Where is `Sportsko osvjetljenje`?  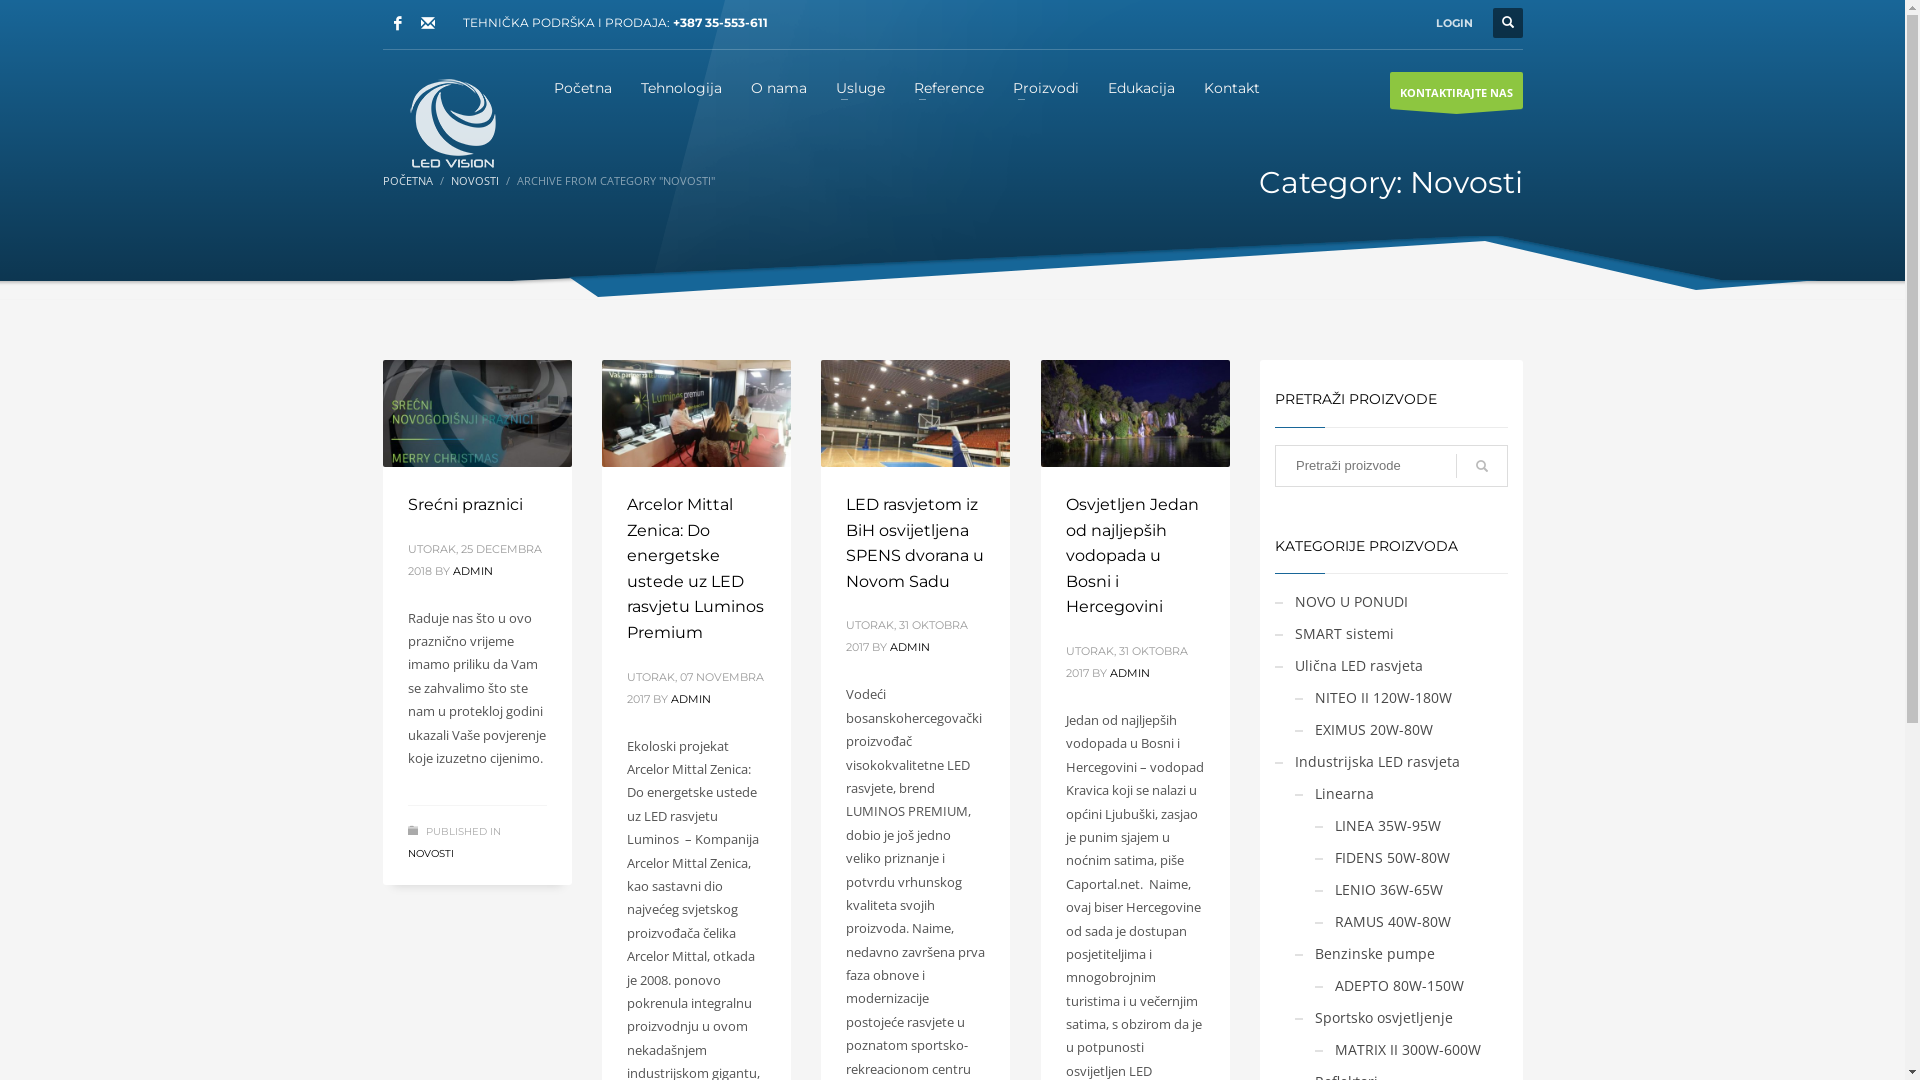 Sportsko osvjetljenje is located at coordinates (1374, 1018).